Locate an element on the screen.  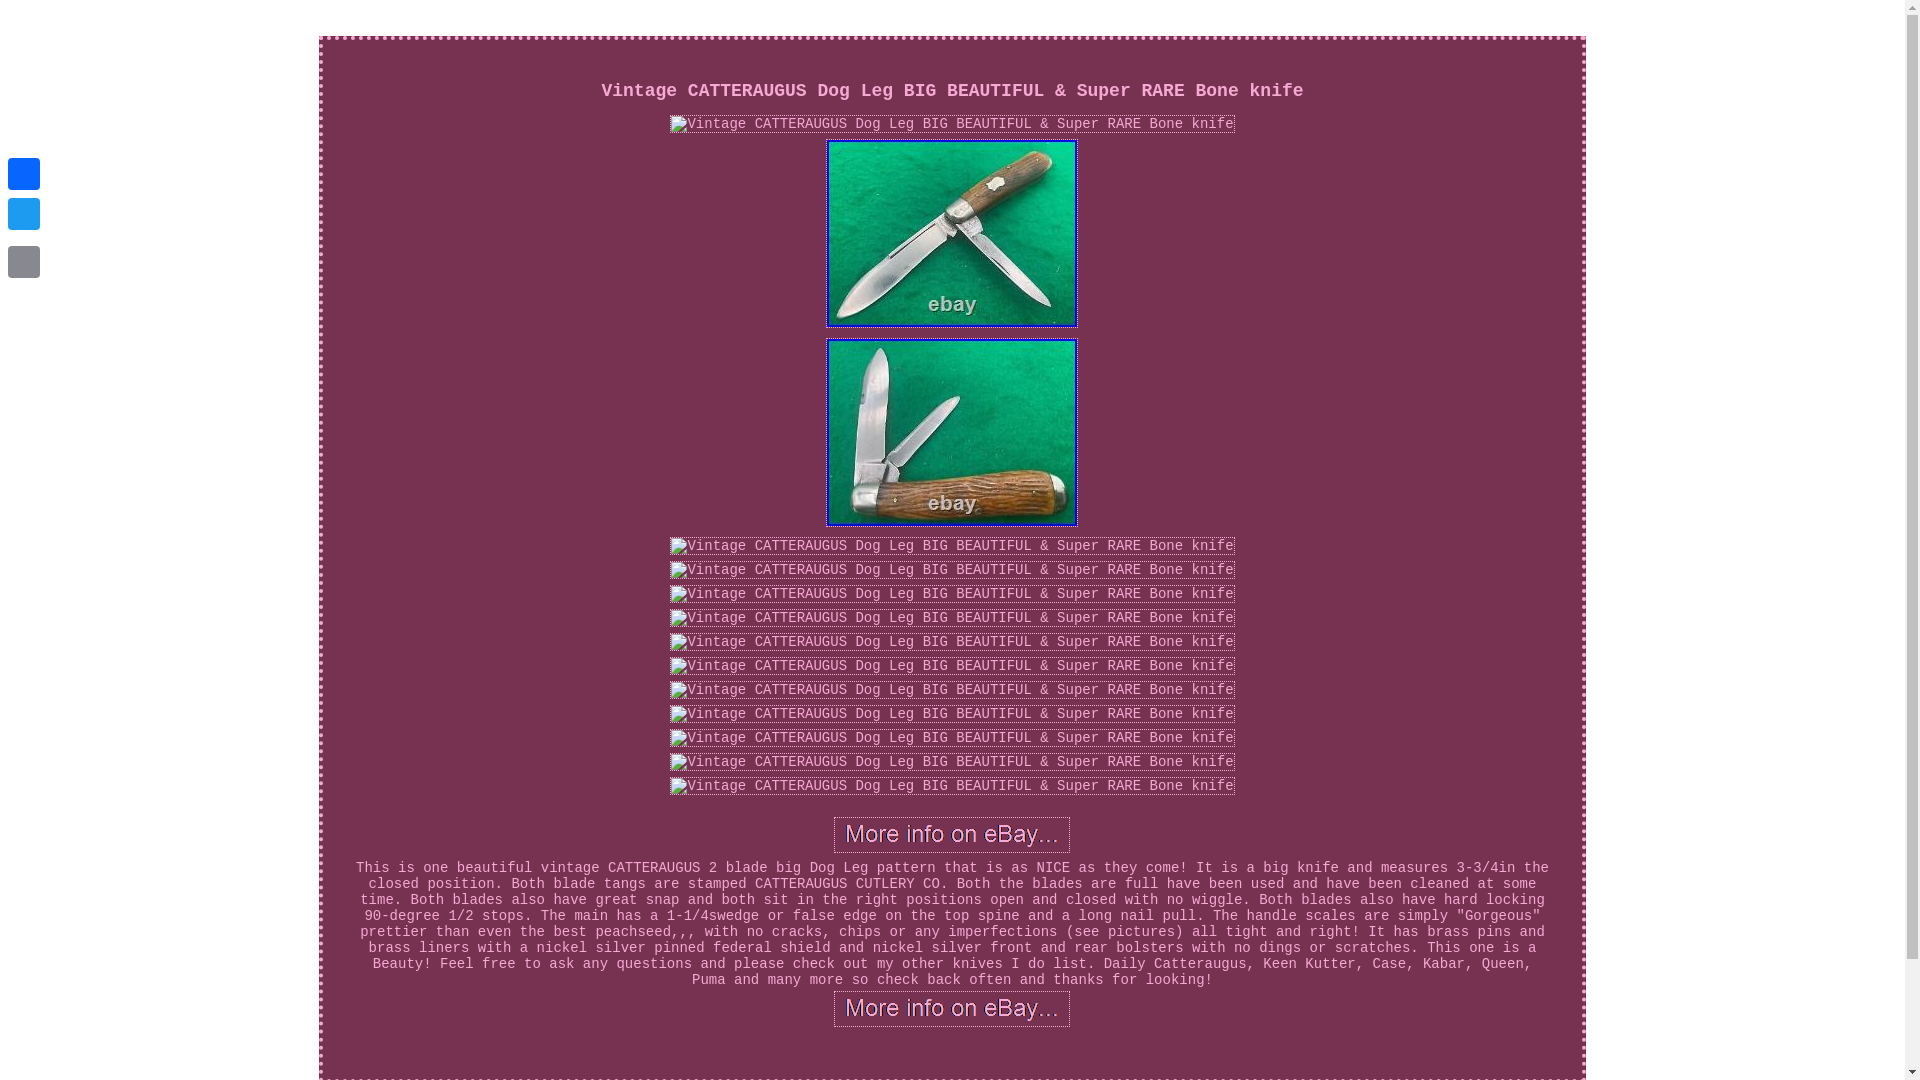
Facebook is located at coordinates (24, 174).